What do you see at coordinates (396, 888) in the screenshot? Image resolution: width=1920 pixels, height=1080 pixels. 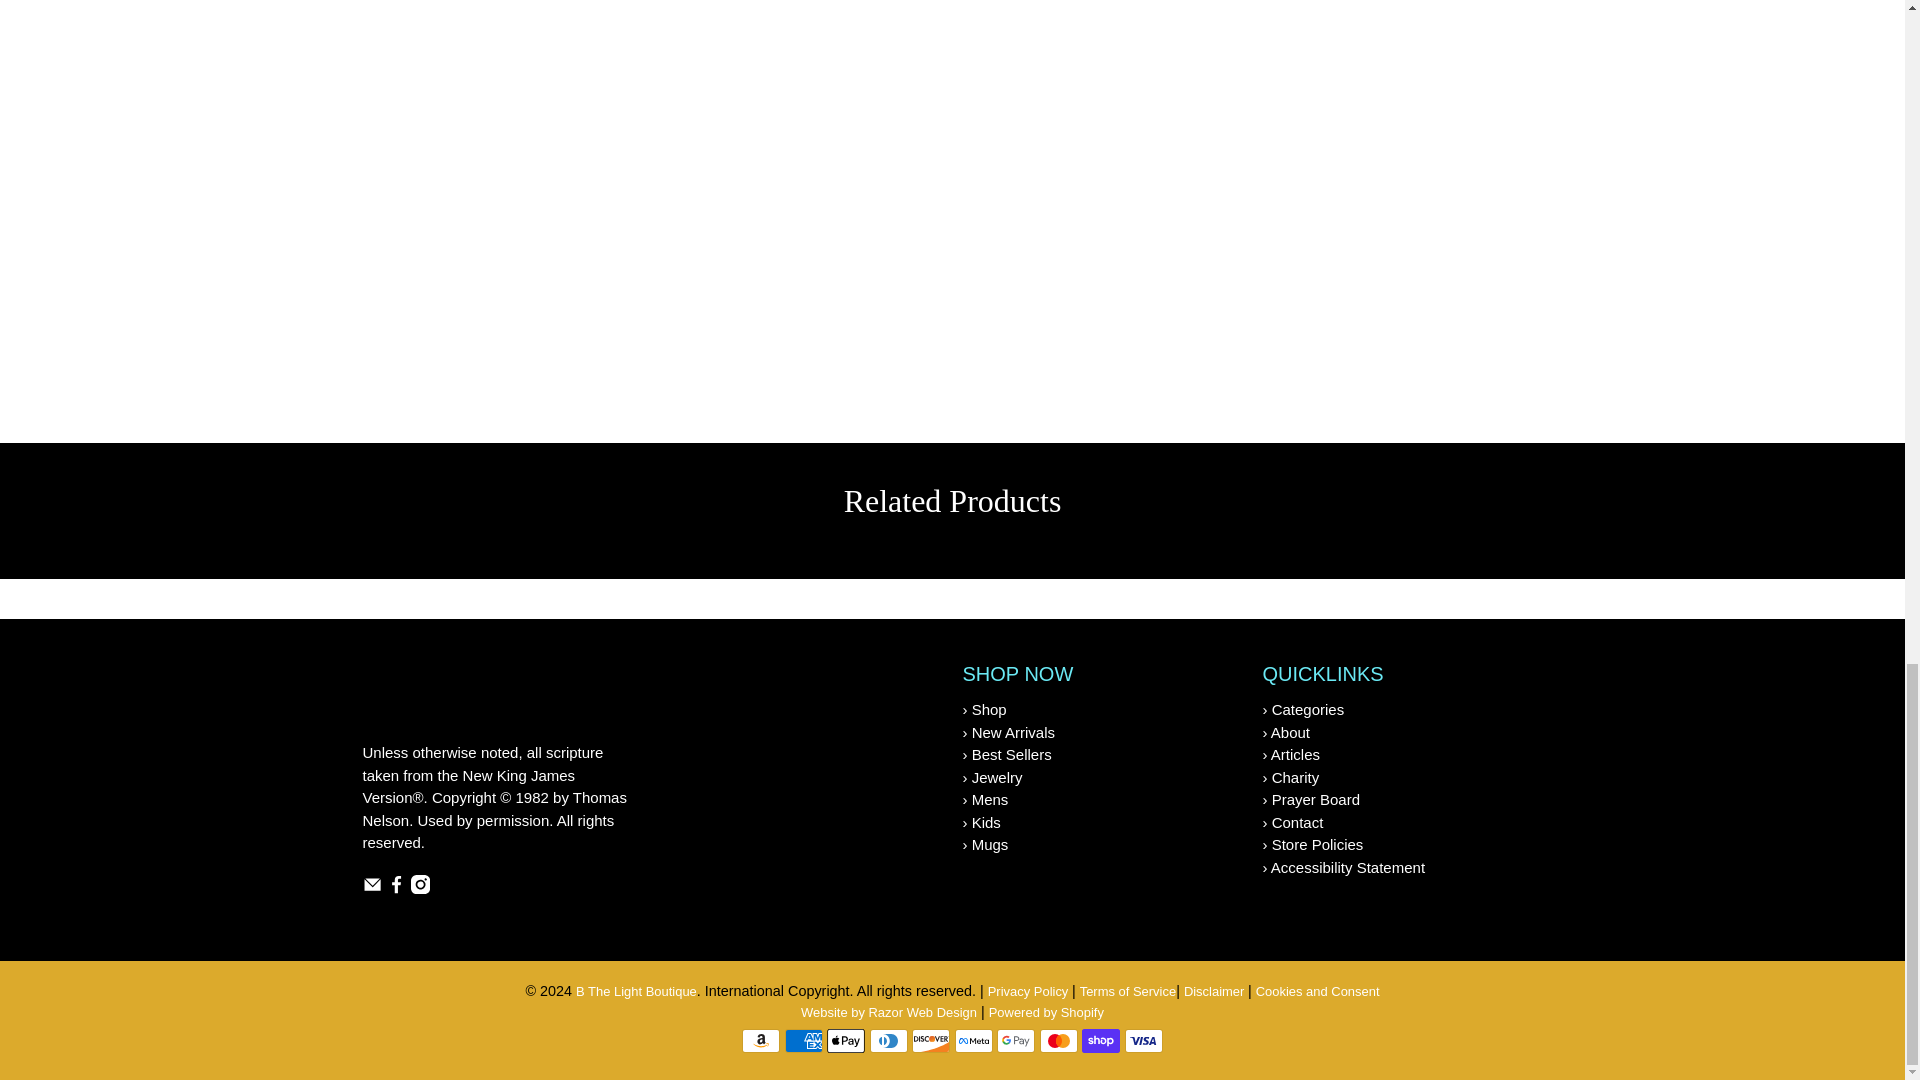 I see `B The Light Boutique on Facebook` at bounding box center [396, 888].